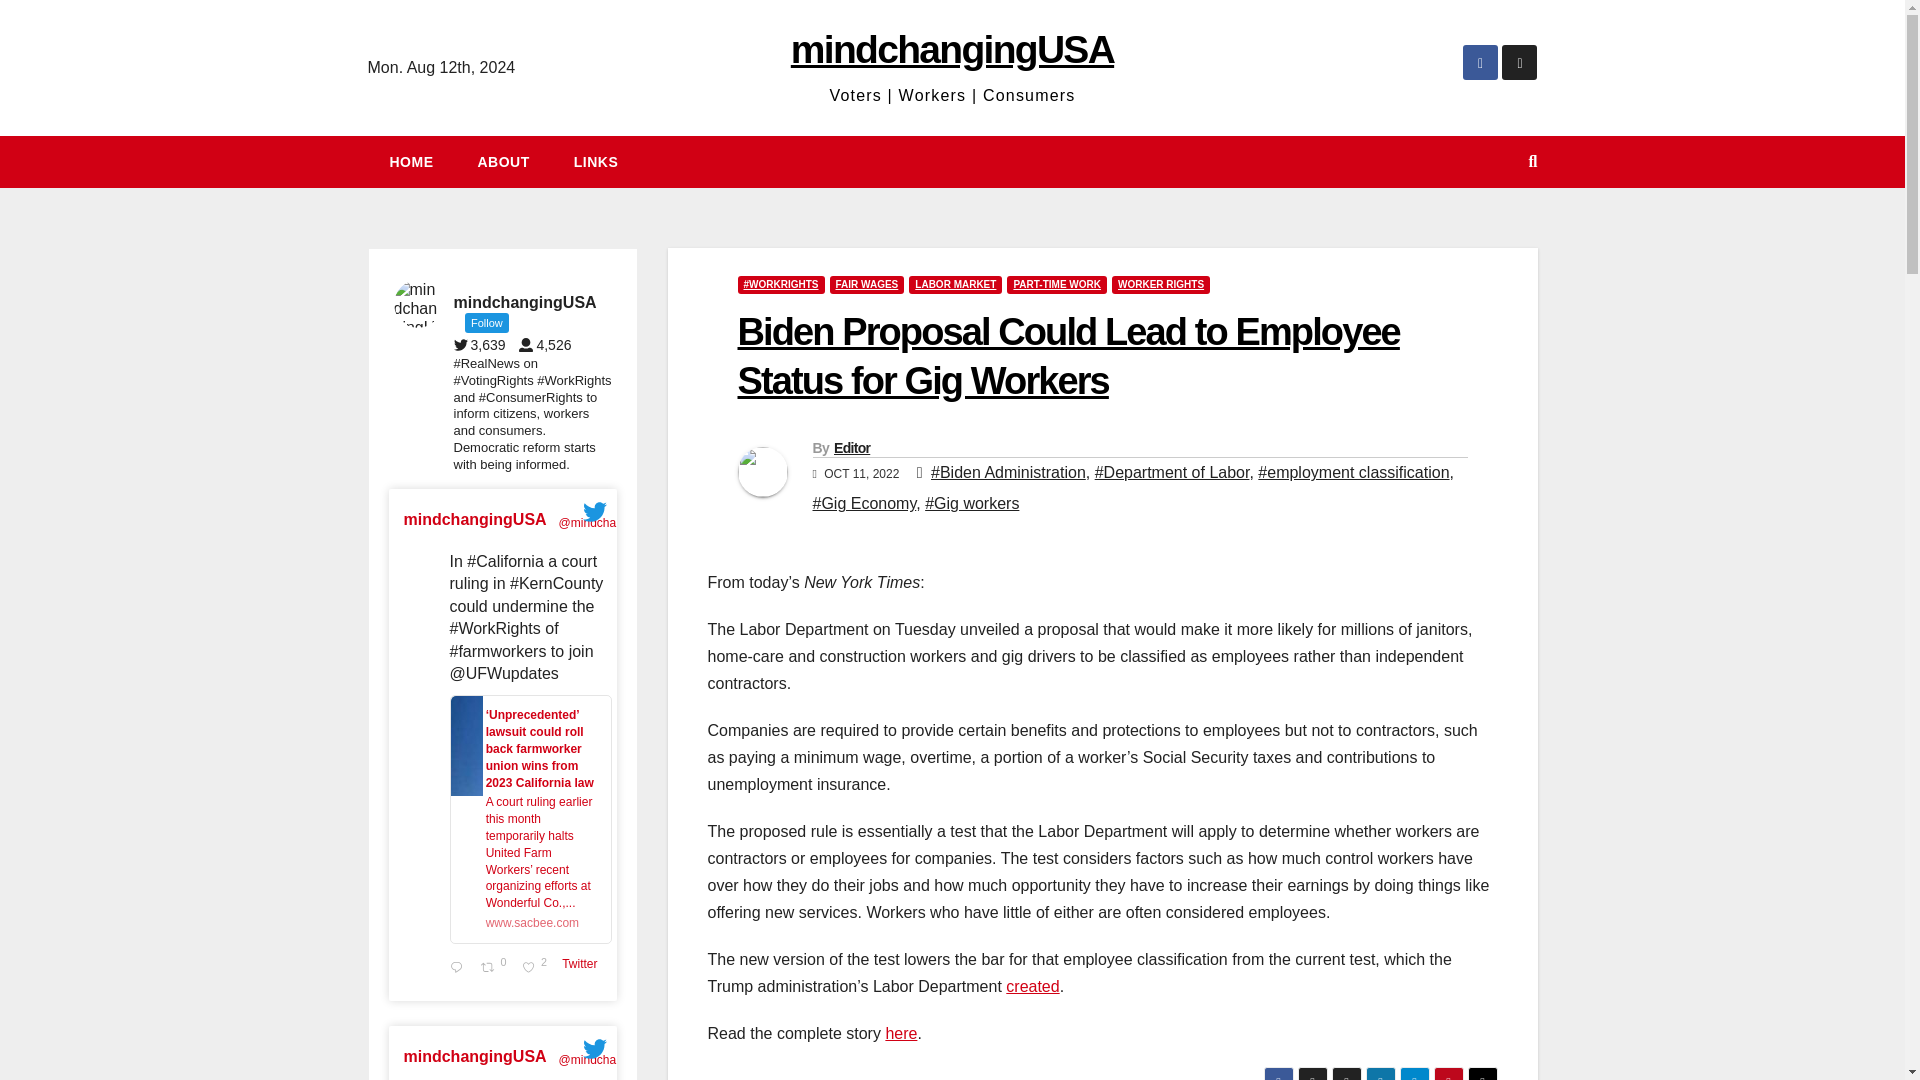  What do you see at coordinates (596, 162) in the screenshot?
I see `LINKS` at bounding box center [596, 162].